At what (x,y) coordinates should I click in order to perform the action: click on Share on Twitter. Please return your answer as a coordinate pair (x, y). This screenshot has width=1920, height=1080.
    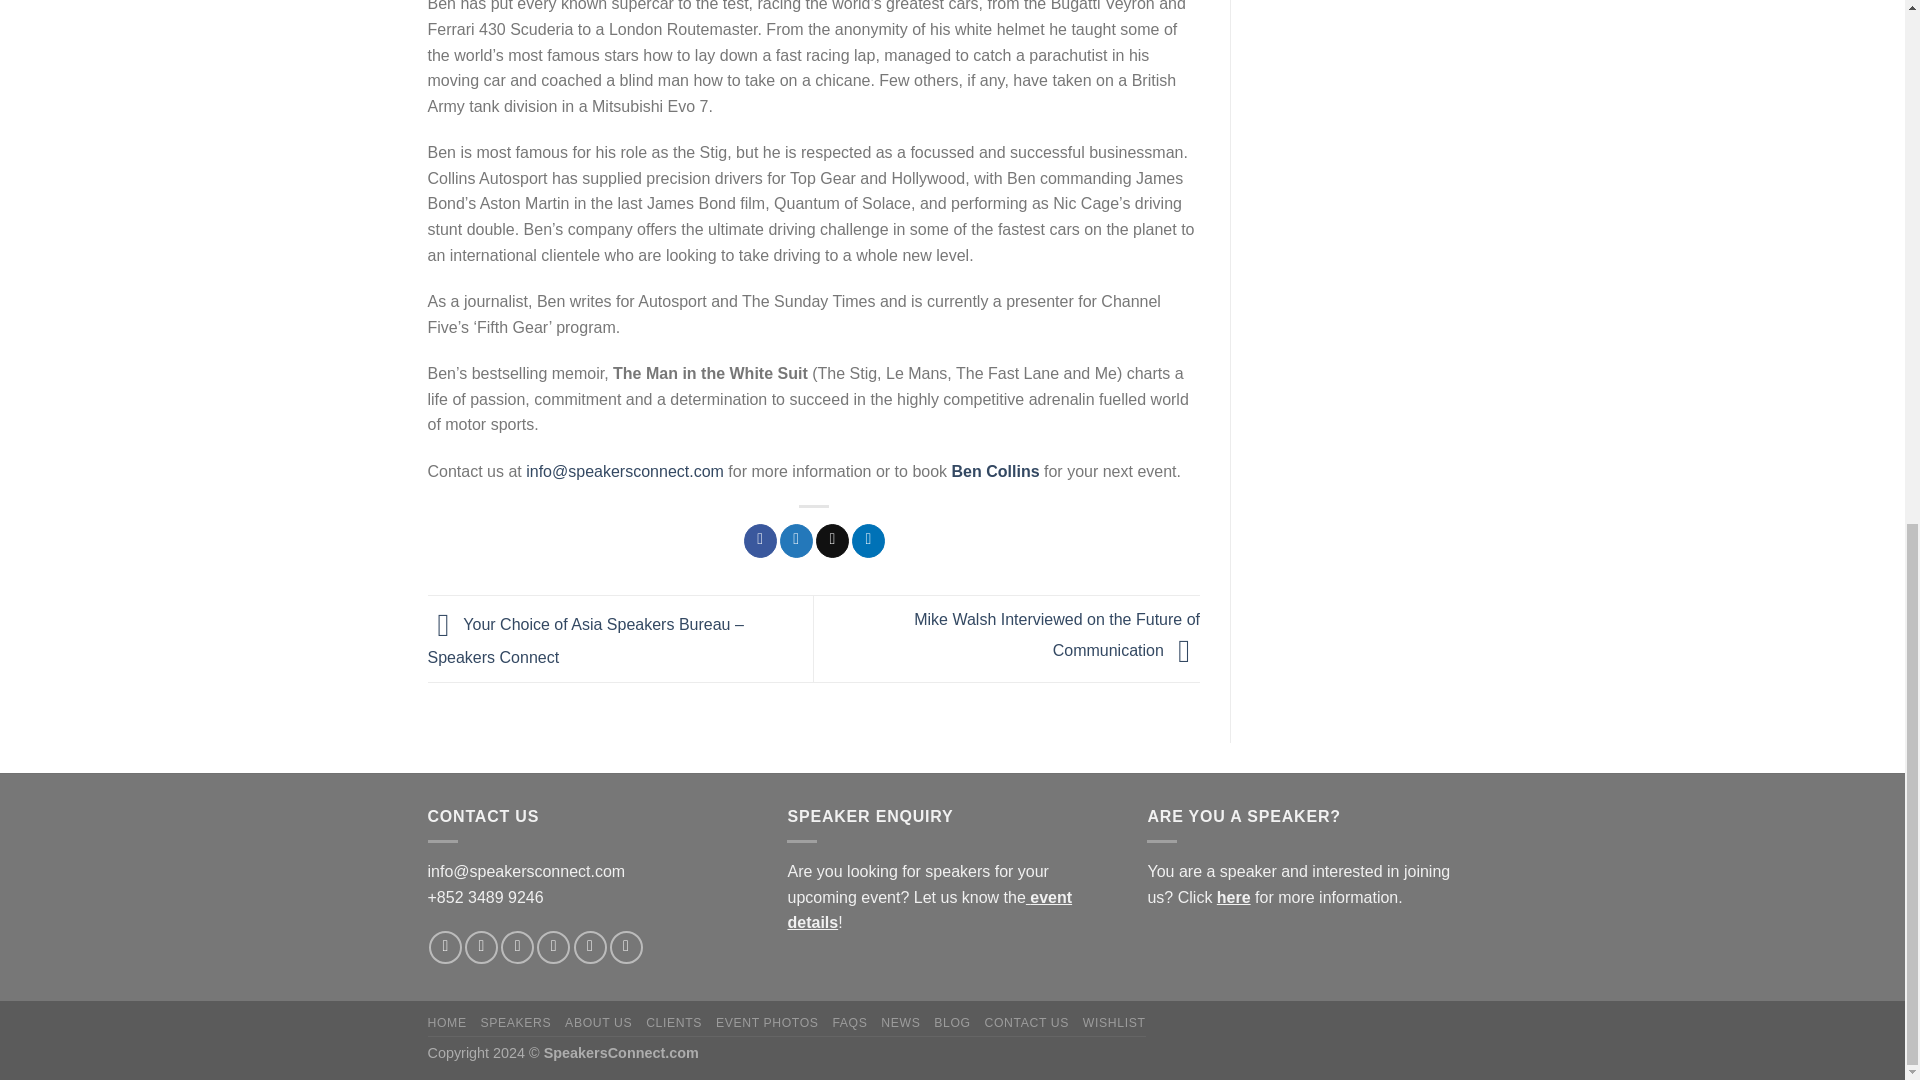
    Looking at the image, I should click on (796, 540).